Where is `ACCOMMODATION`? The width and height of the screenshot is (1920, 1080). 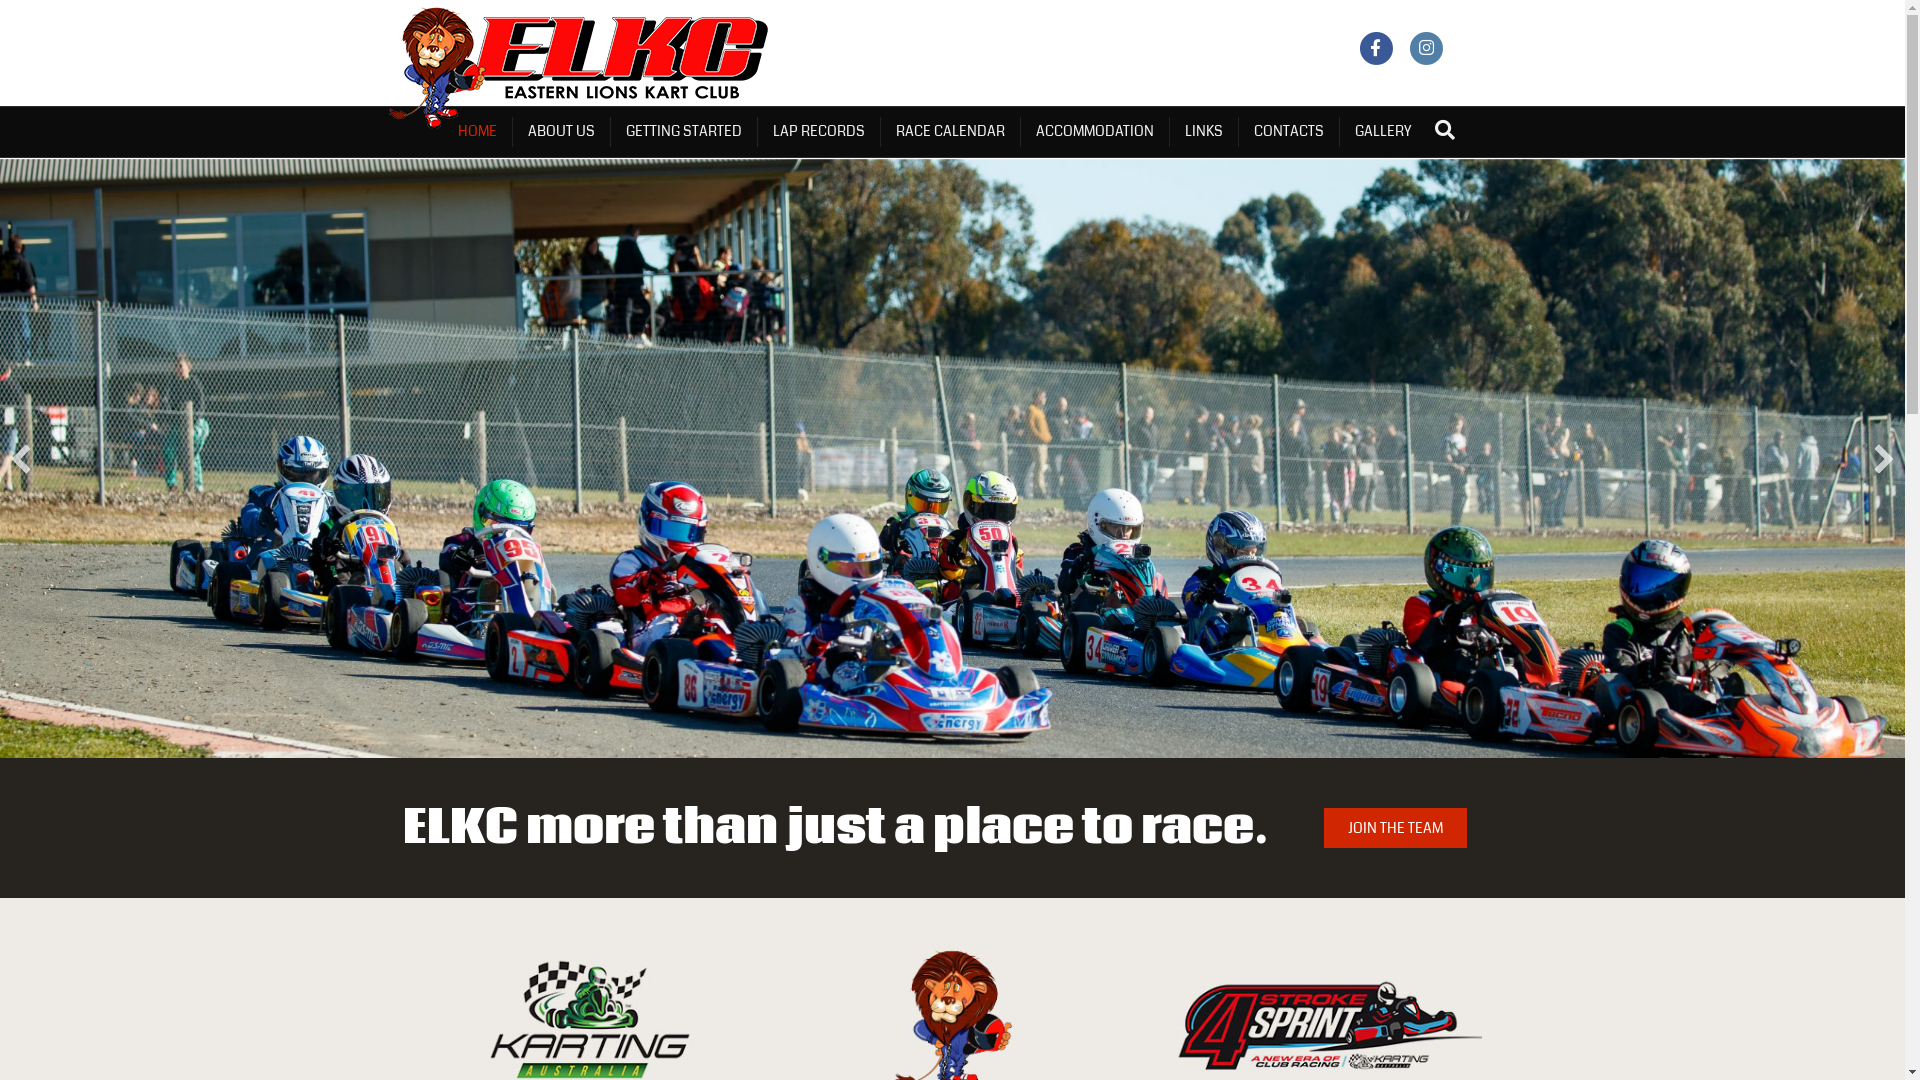 ACCOMMODATION is located at coordinates (1094, 132).